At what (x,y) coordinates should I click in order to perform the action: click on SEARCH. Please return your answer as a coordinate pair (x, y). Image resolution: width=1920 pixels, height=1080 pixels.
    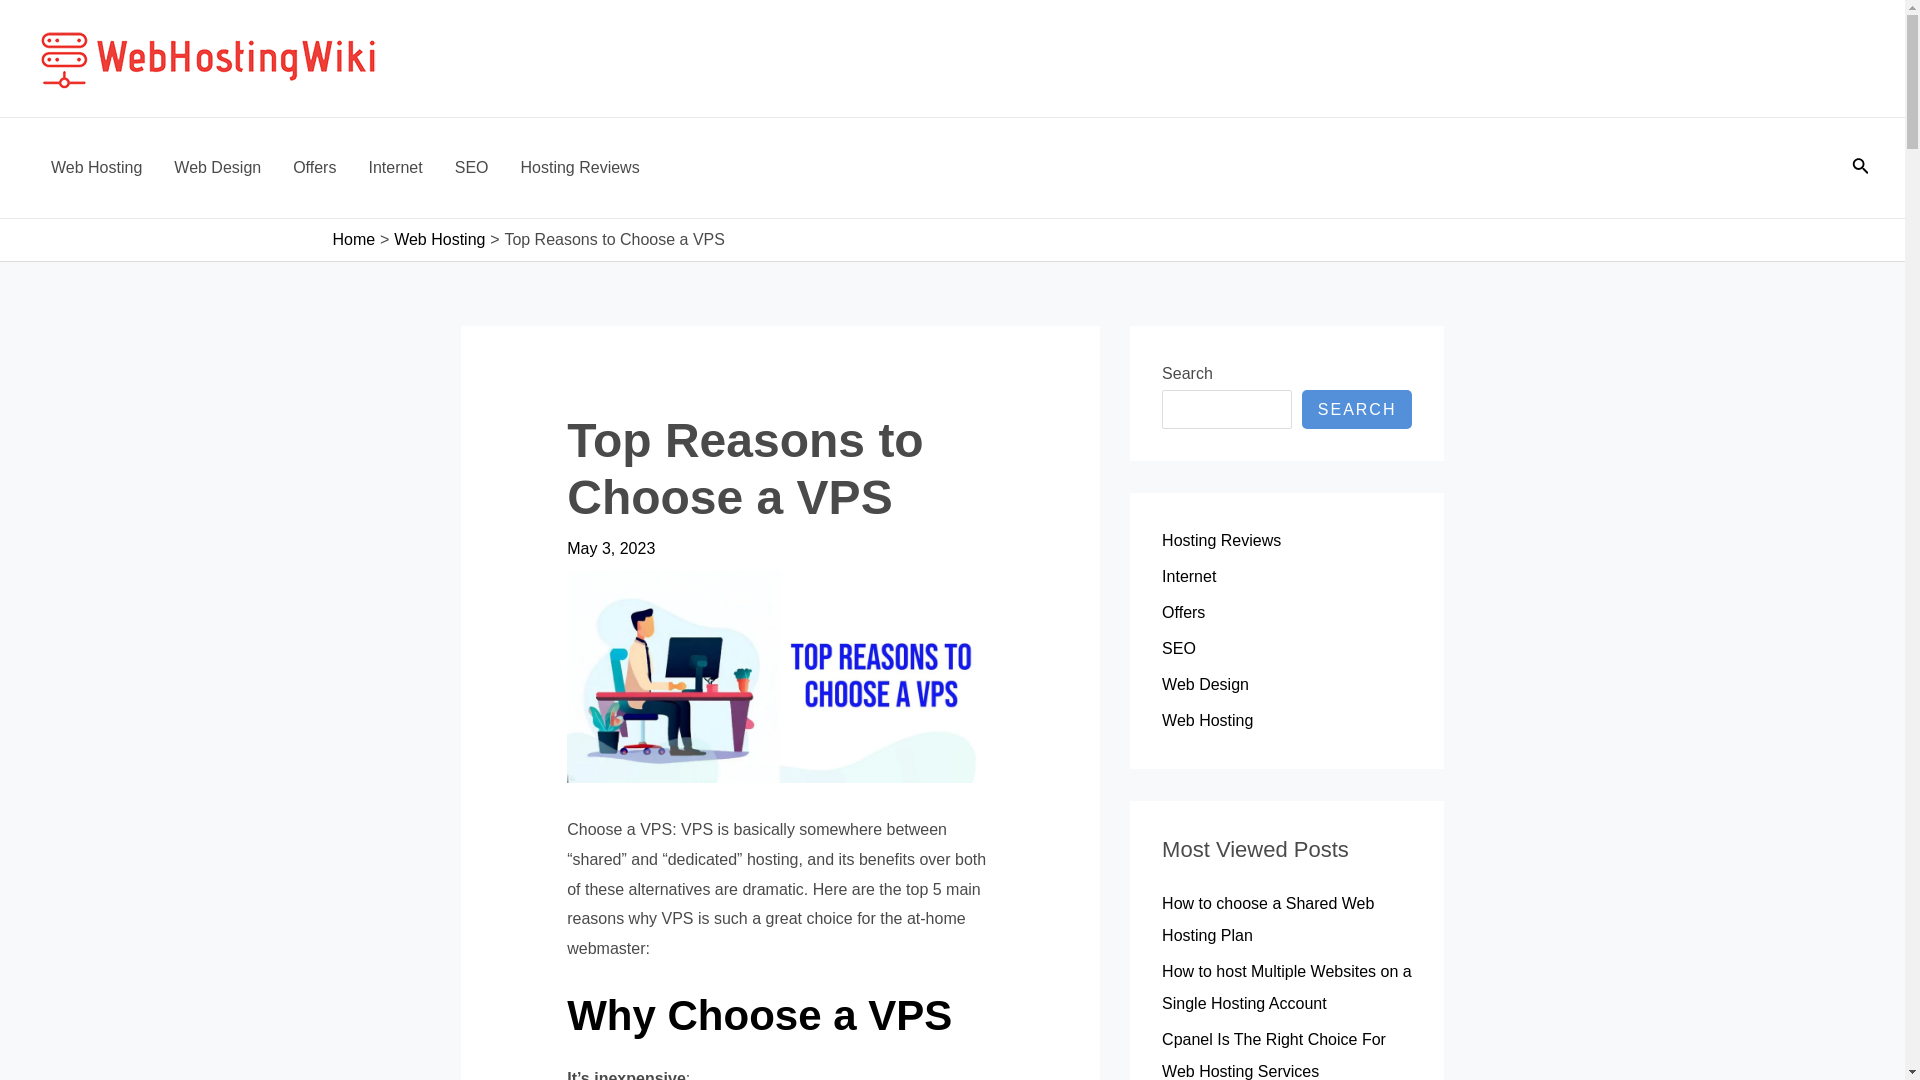
    Looking at the image, I should click on (1357, 408).